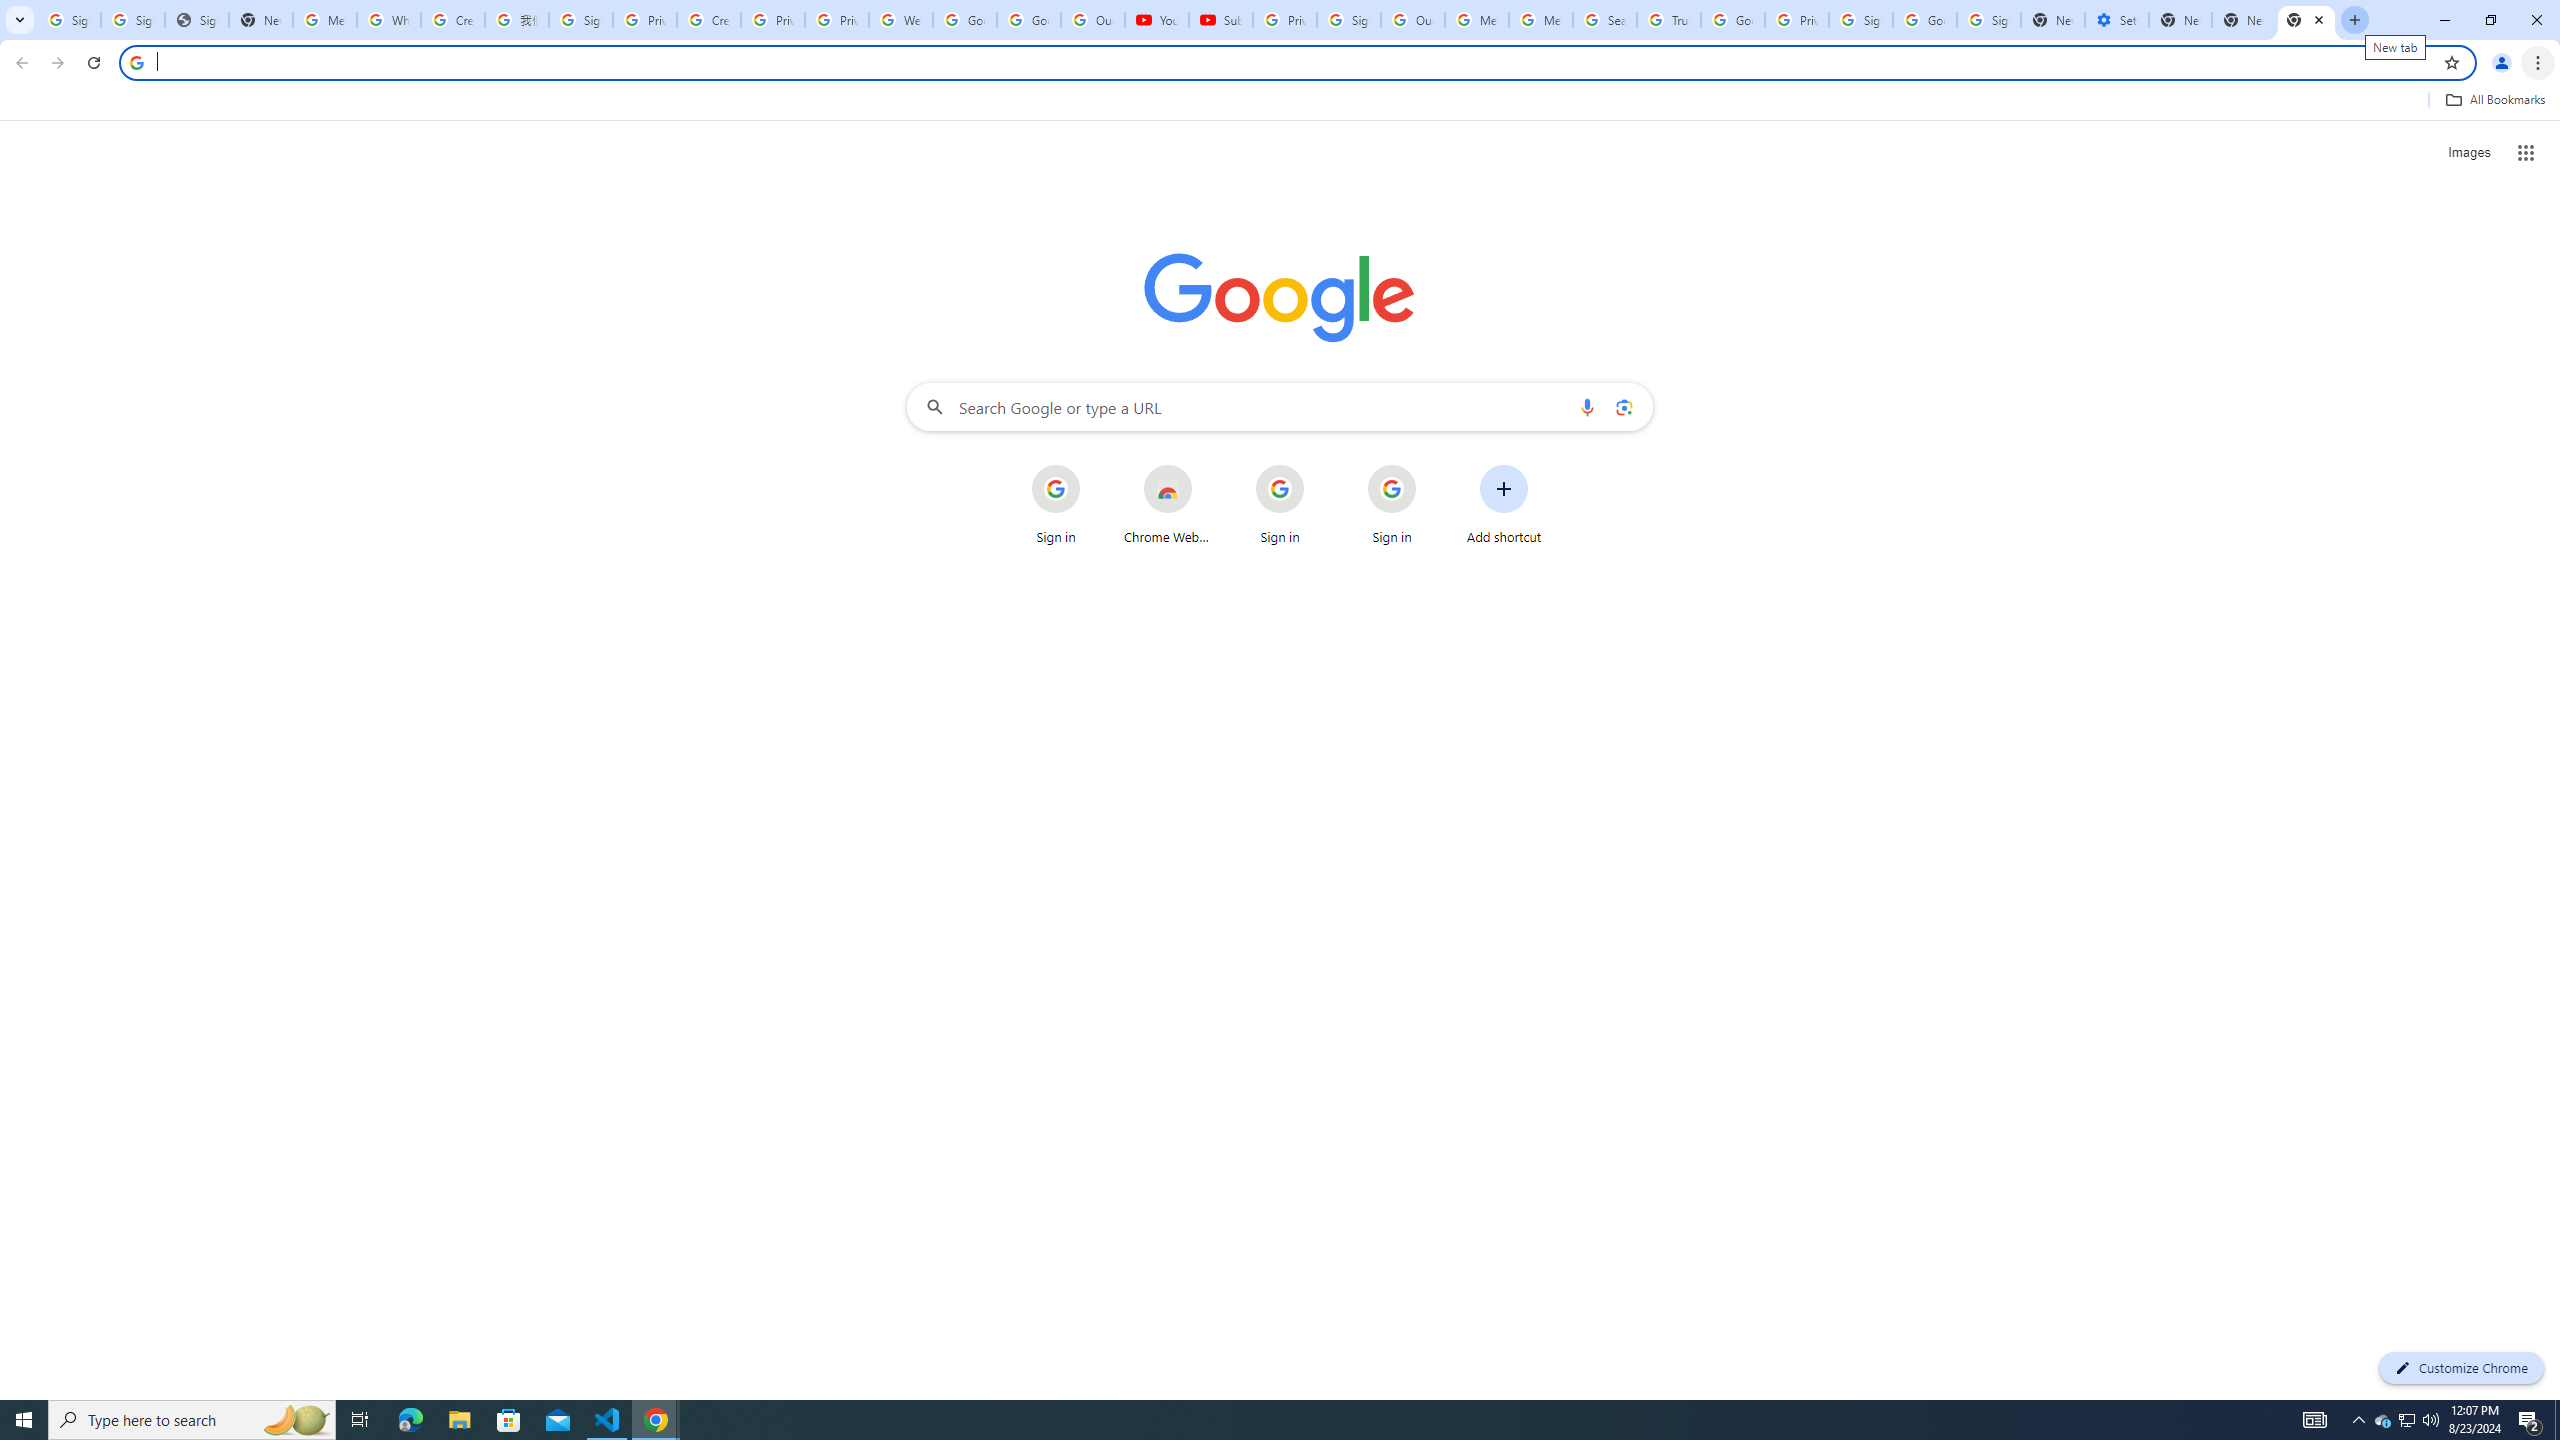  I want to click on Settings - Performance, so click(2117, 20).